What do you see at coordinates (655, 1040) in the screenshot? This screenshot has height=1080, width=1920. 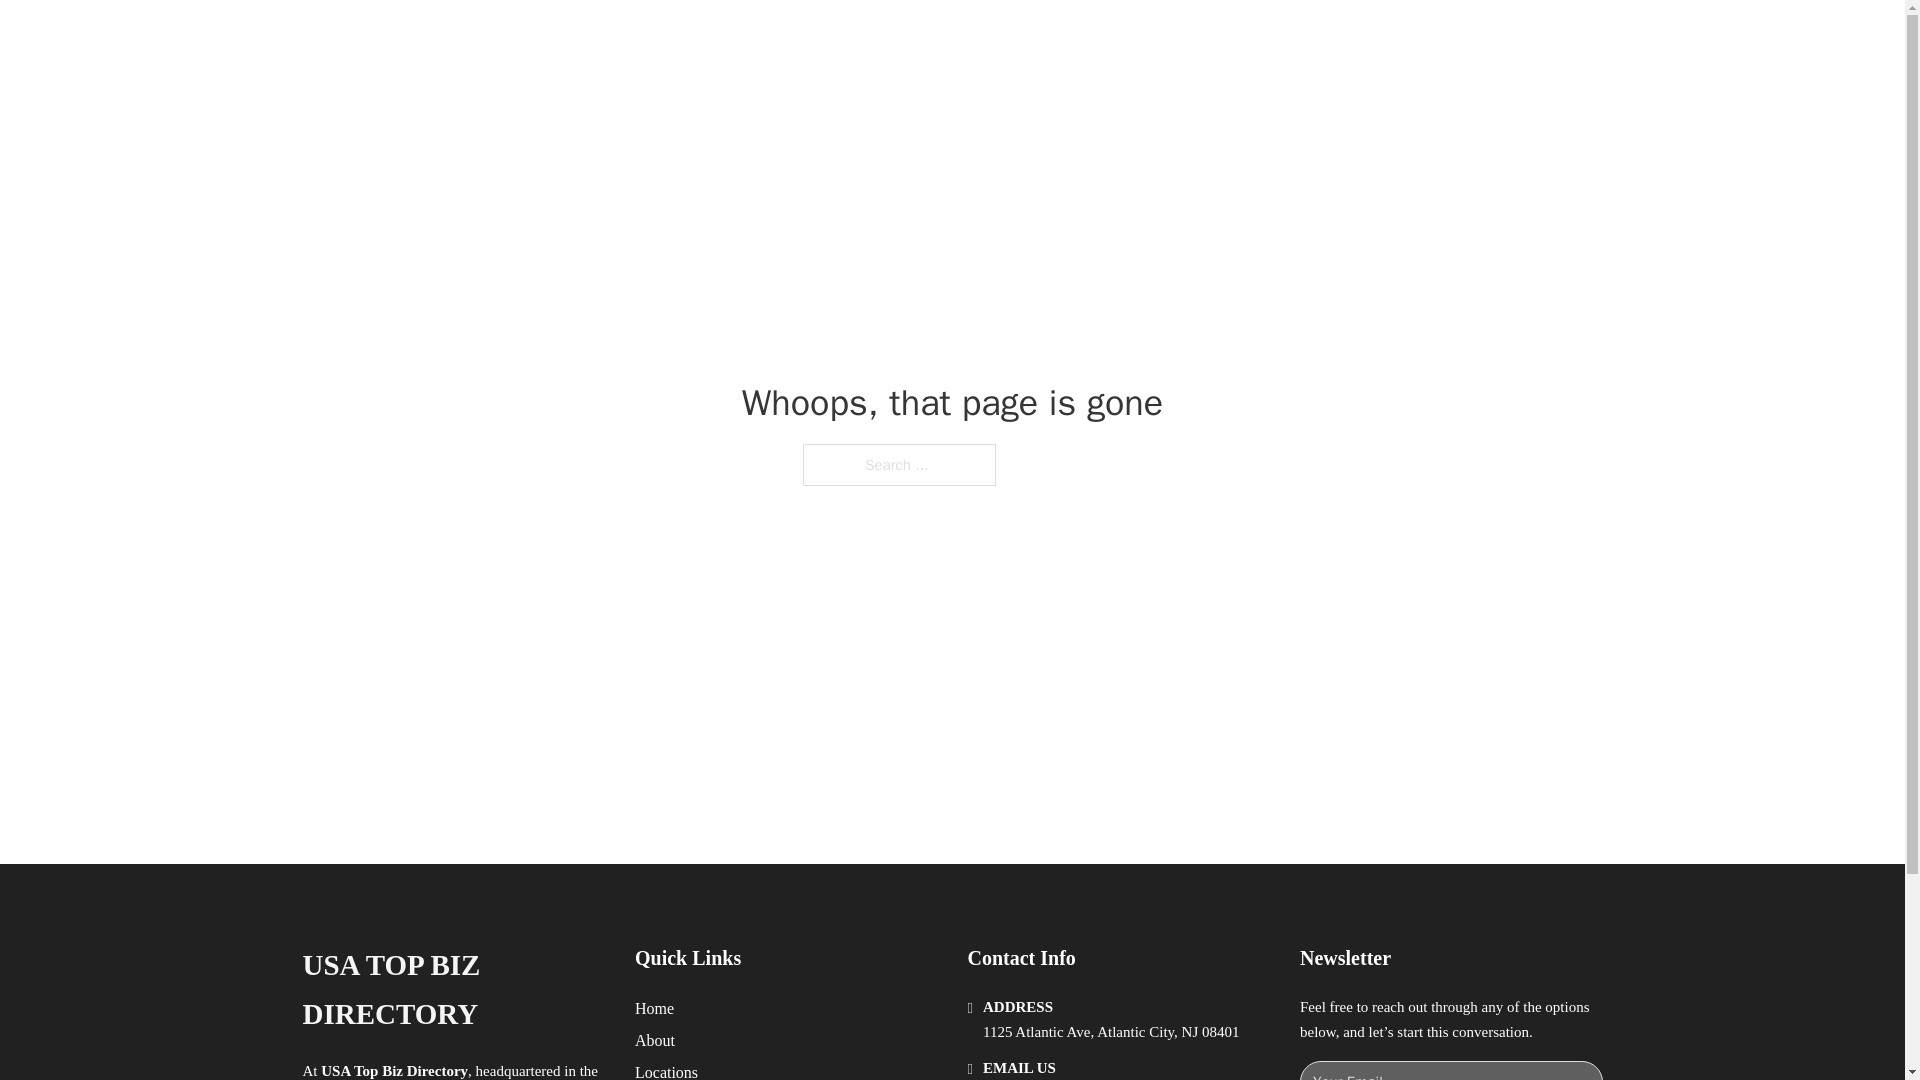 I see `About` at bounding box center [655, 1040].